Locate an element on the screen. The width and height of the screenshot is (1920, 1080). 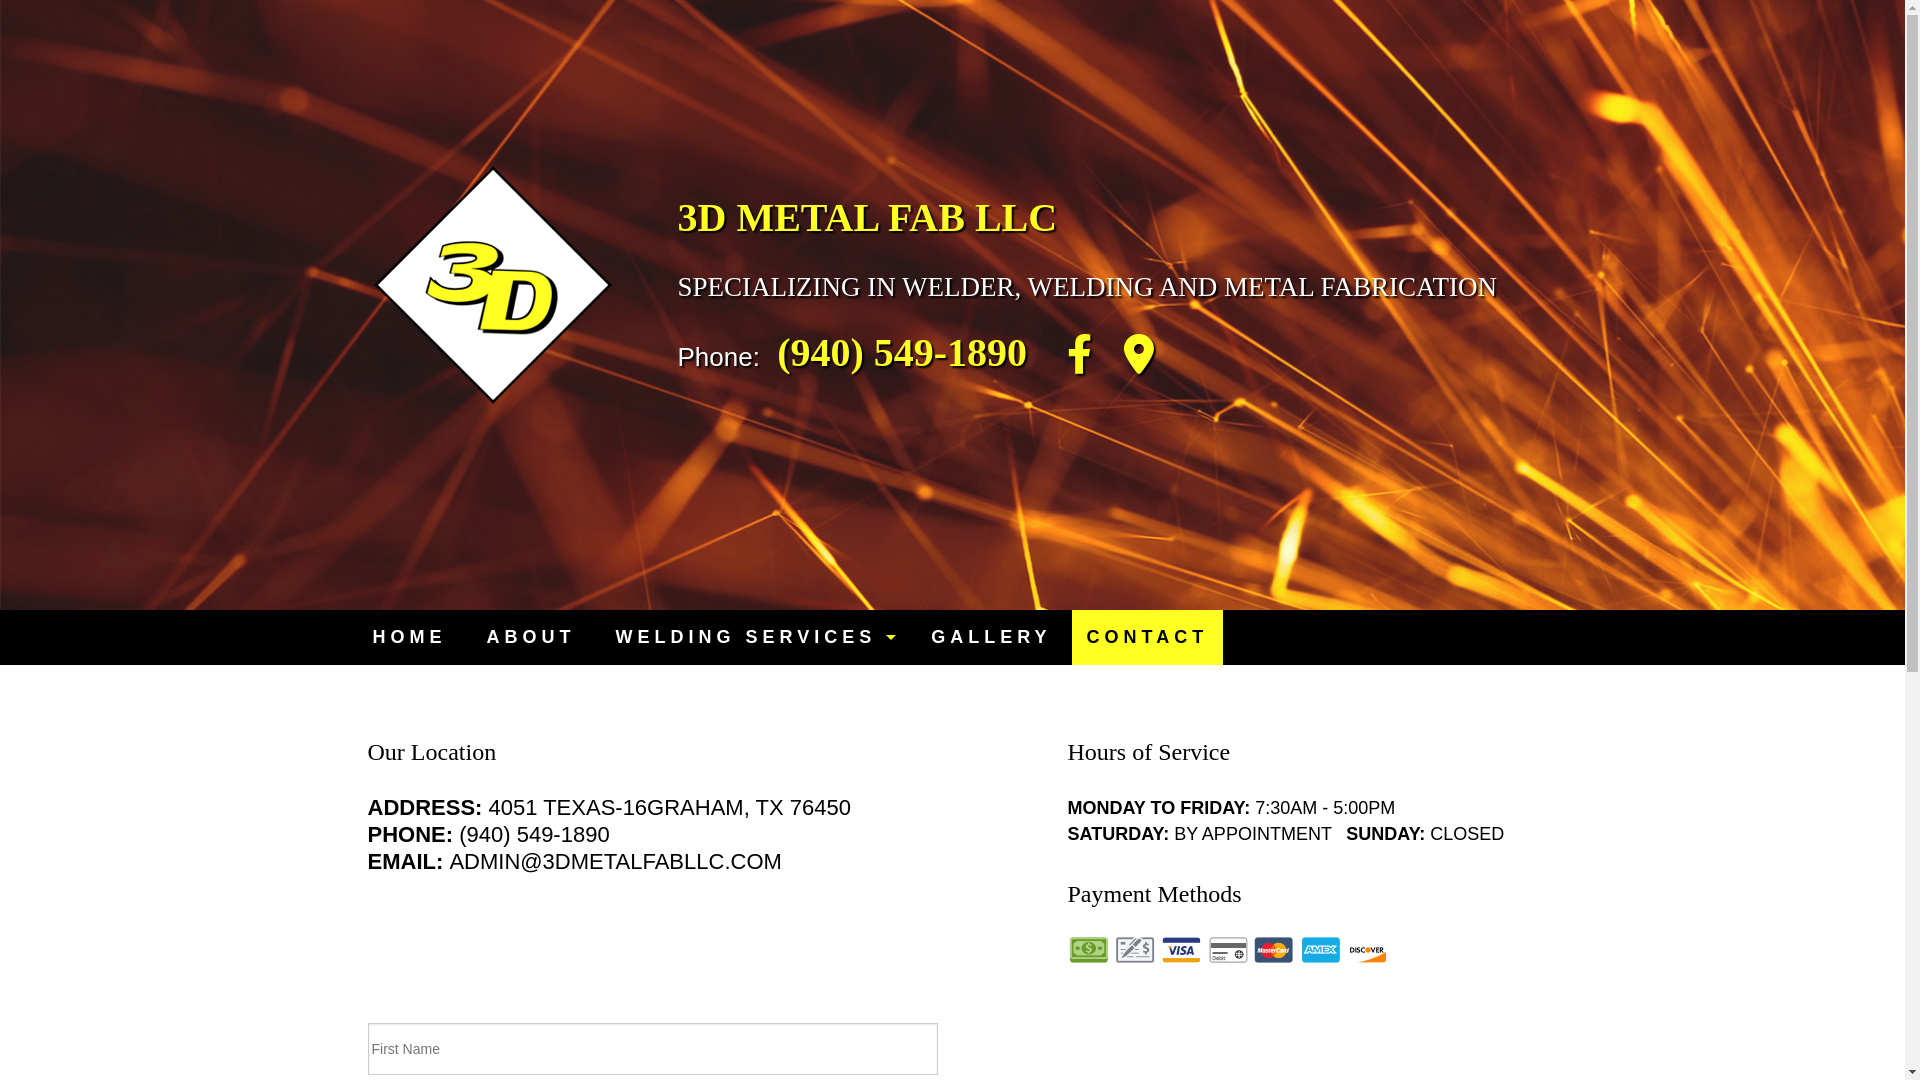
equipment repair is located at coordinates (754, 685).